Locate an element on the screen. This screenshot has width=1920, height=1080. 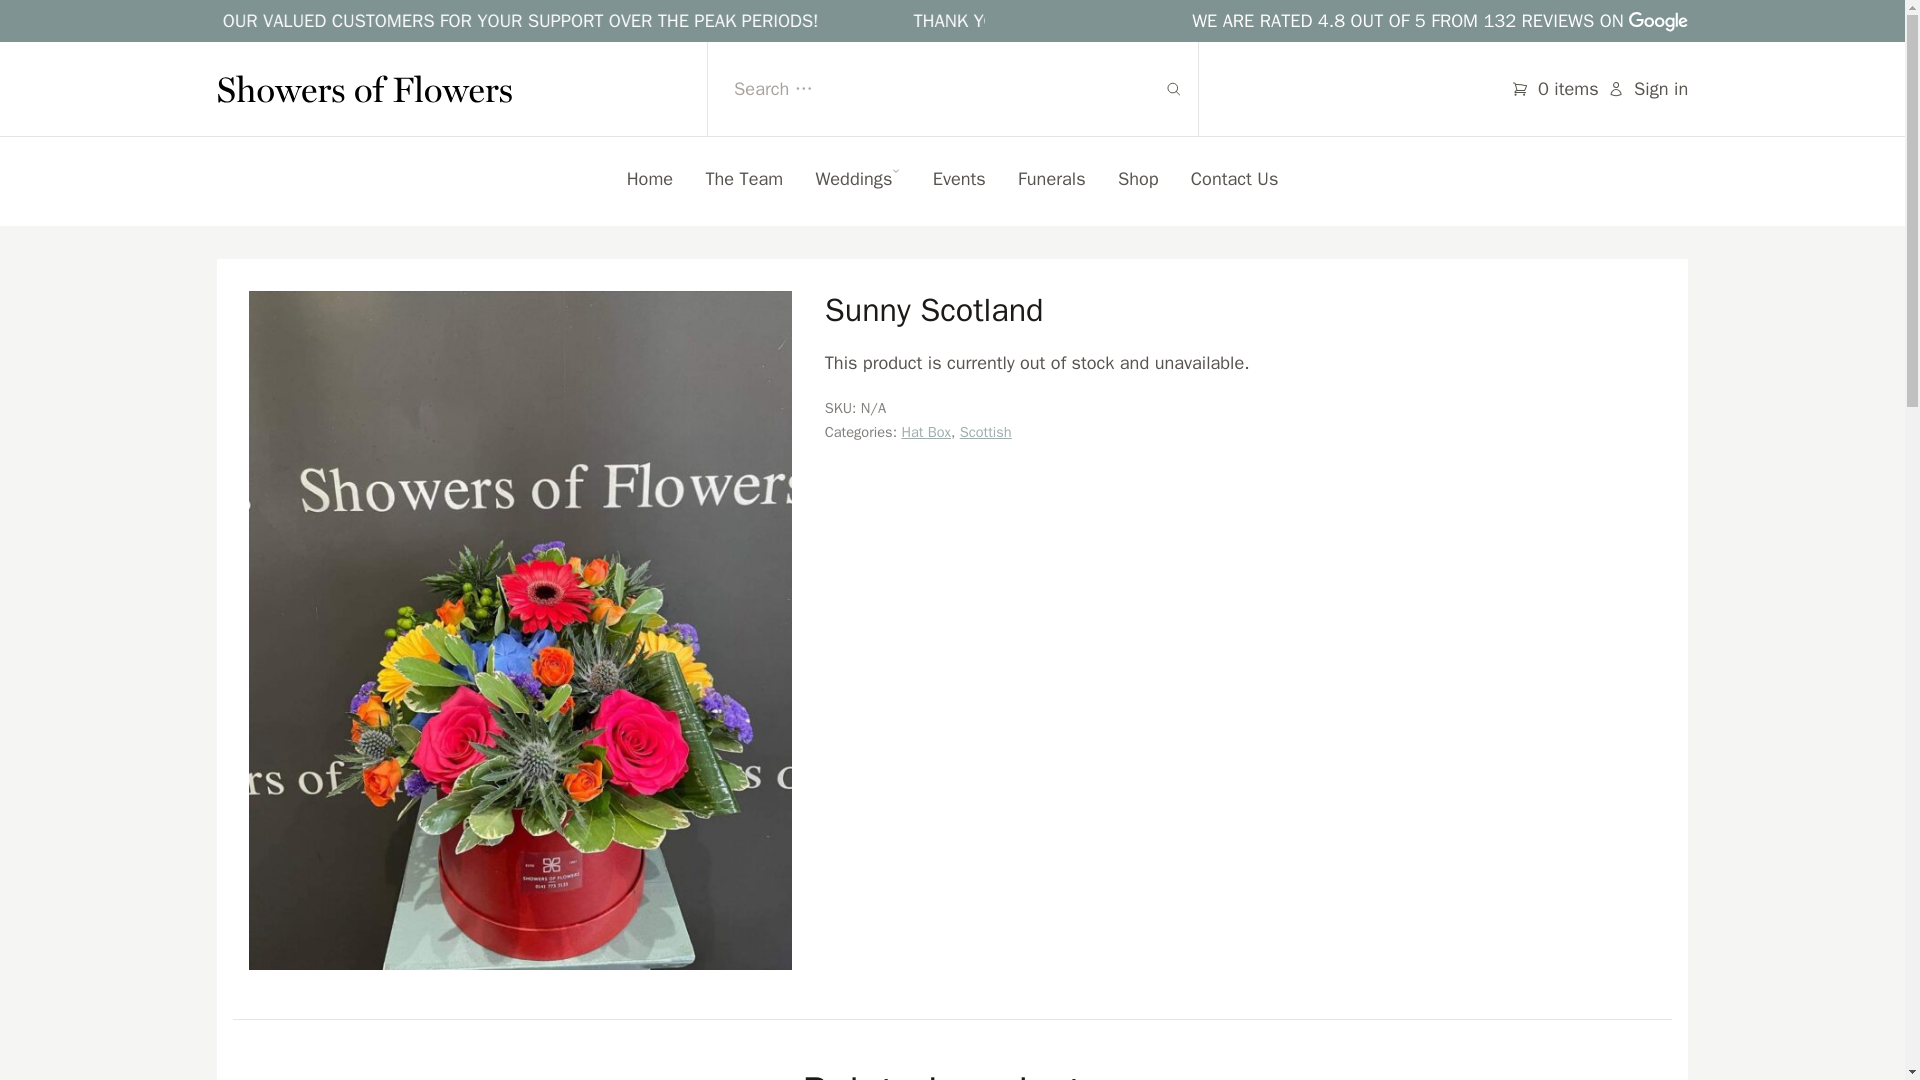
0 items is located at coordinates (1554, 88).